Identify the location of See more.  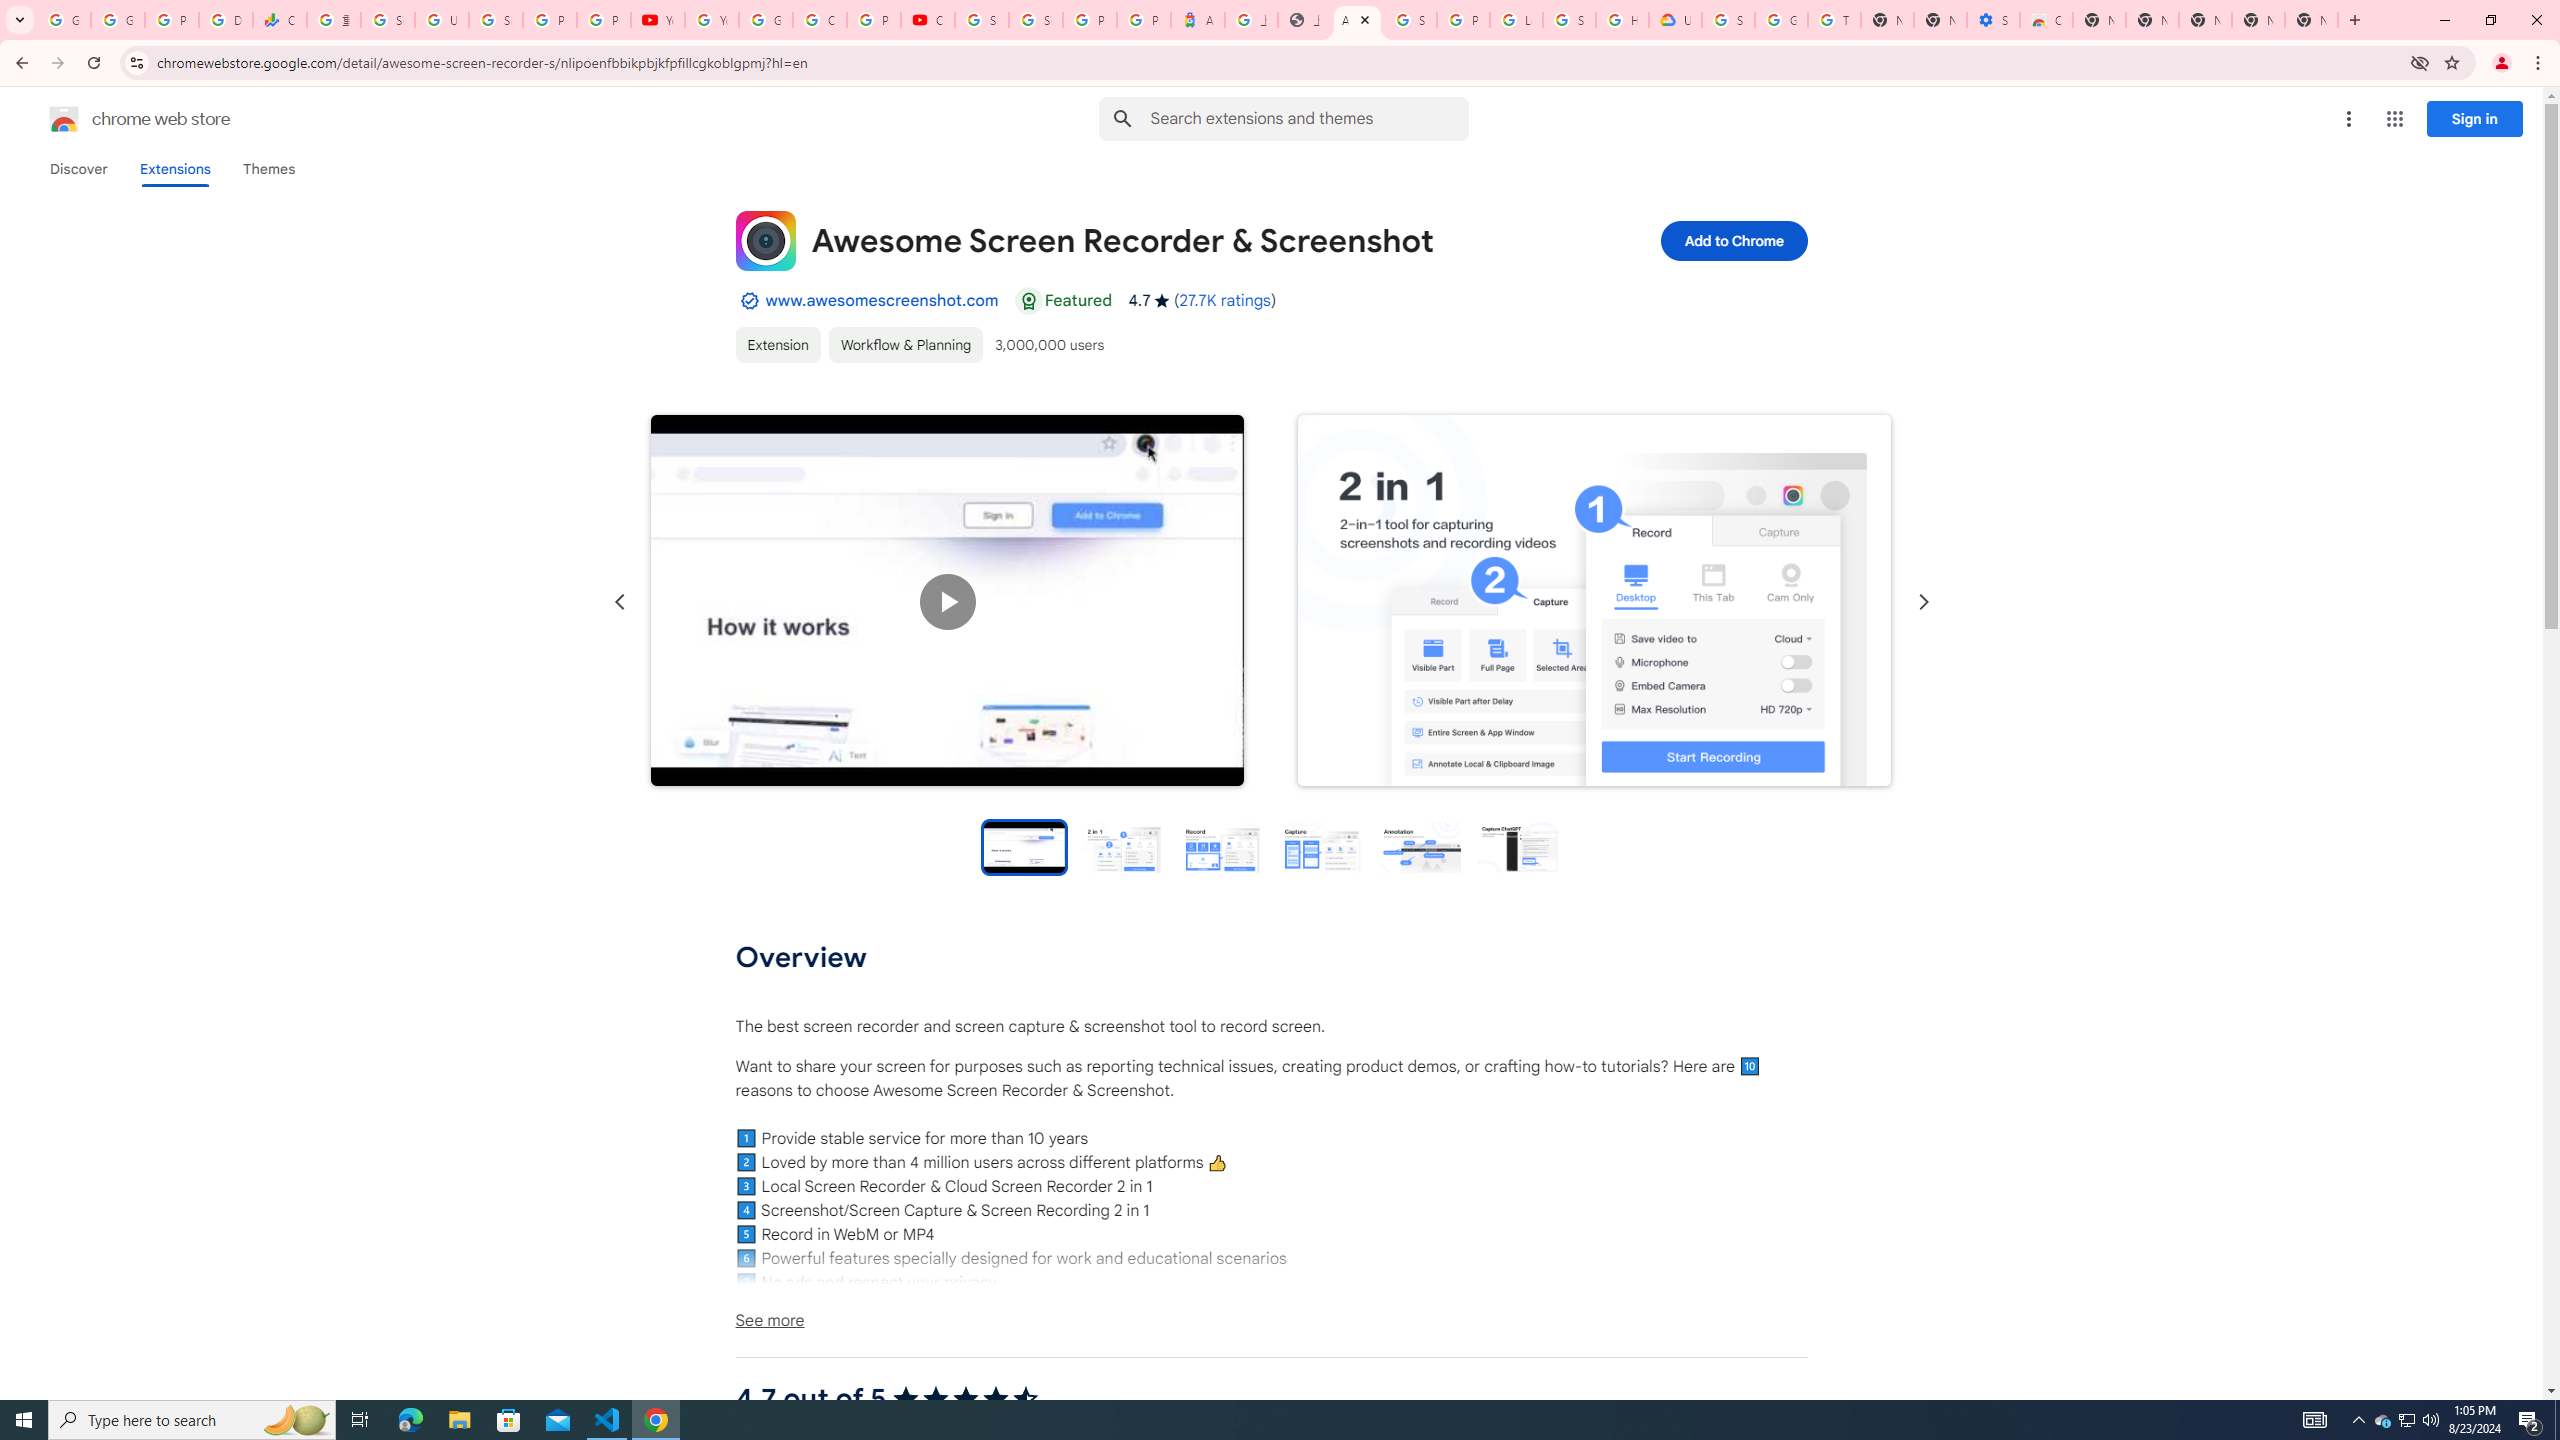
(1270, 1320).